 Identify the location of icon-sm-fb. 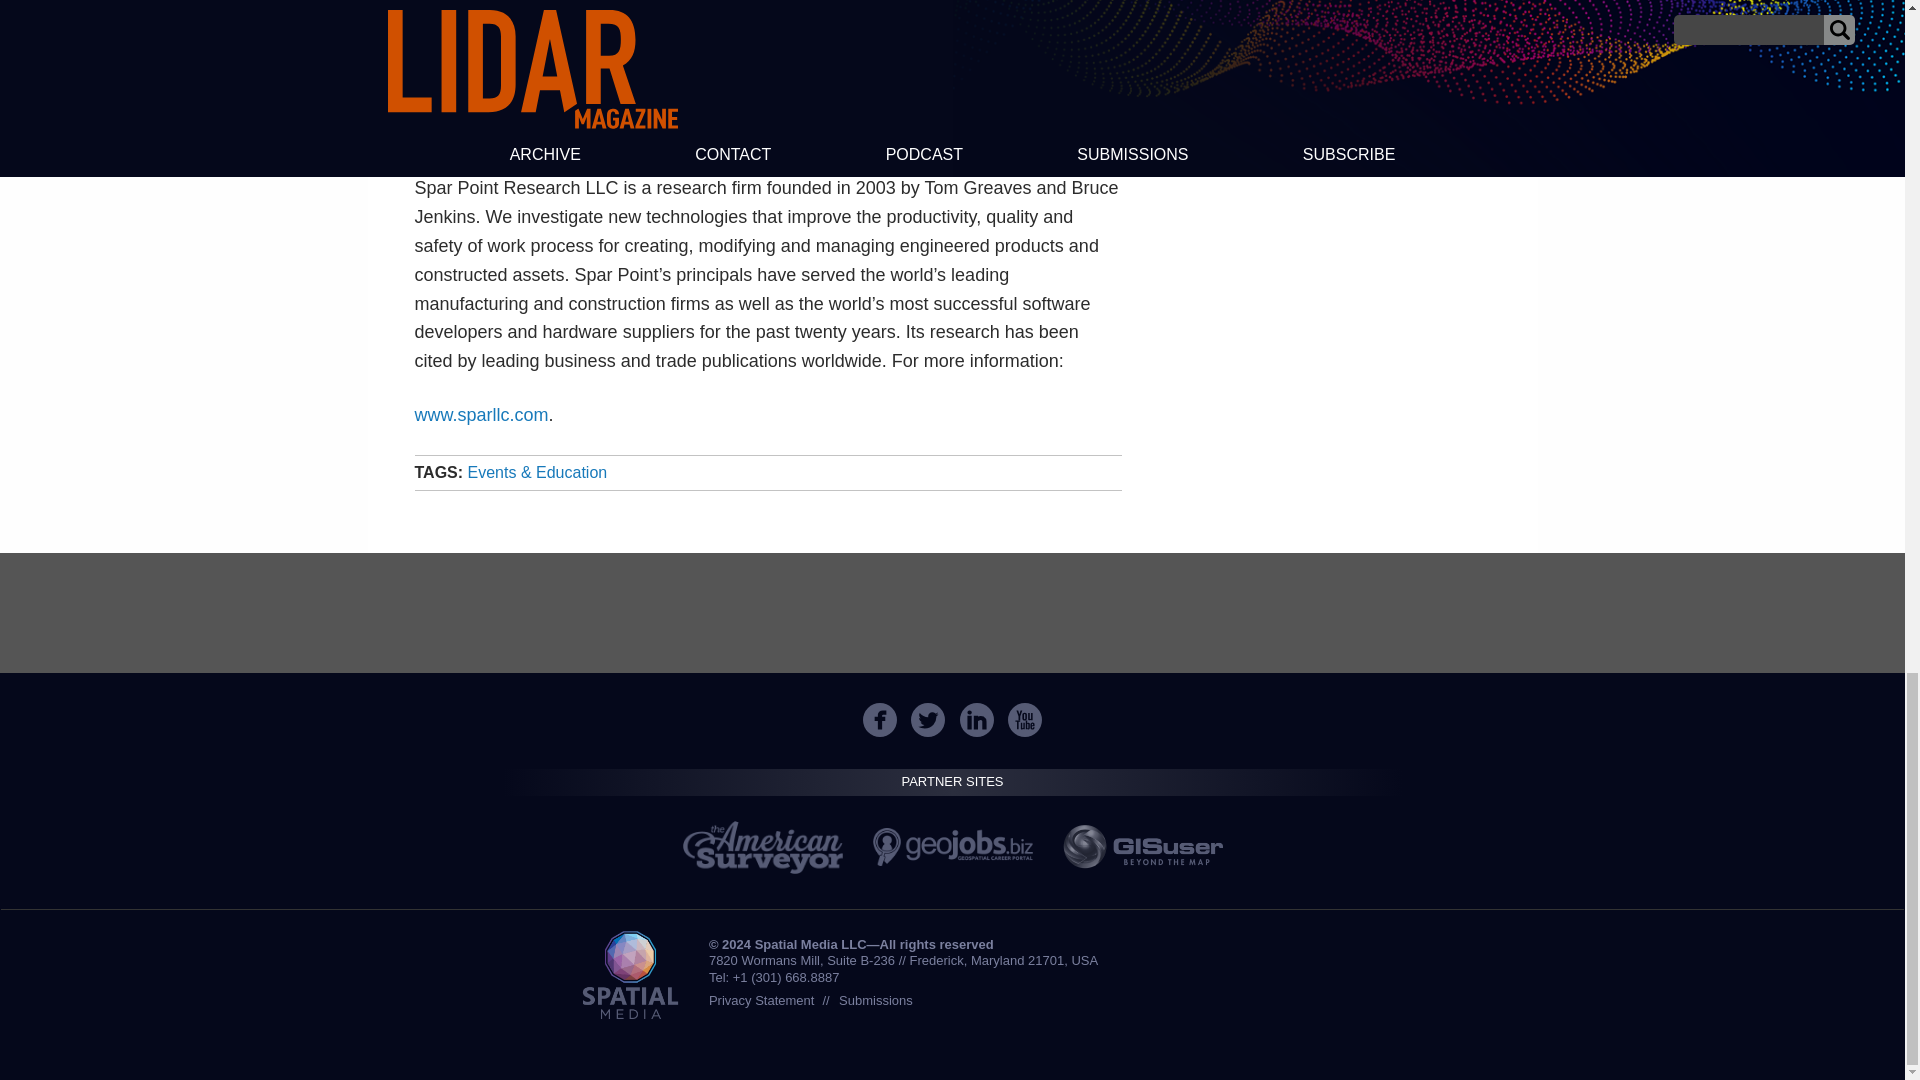
(880, 720).